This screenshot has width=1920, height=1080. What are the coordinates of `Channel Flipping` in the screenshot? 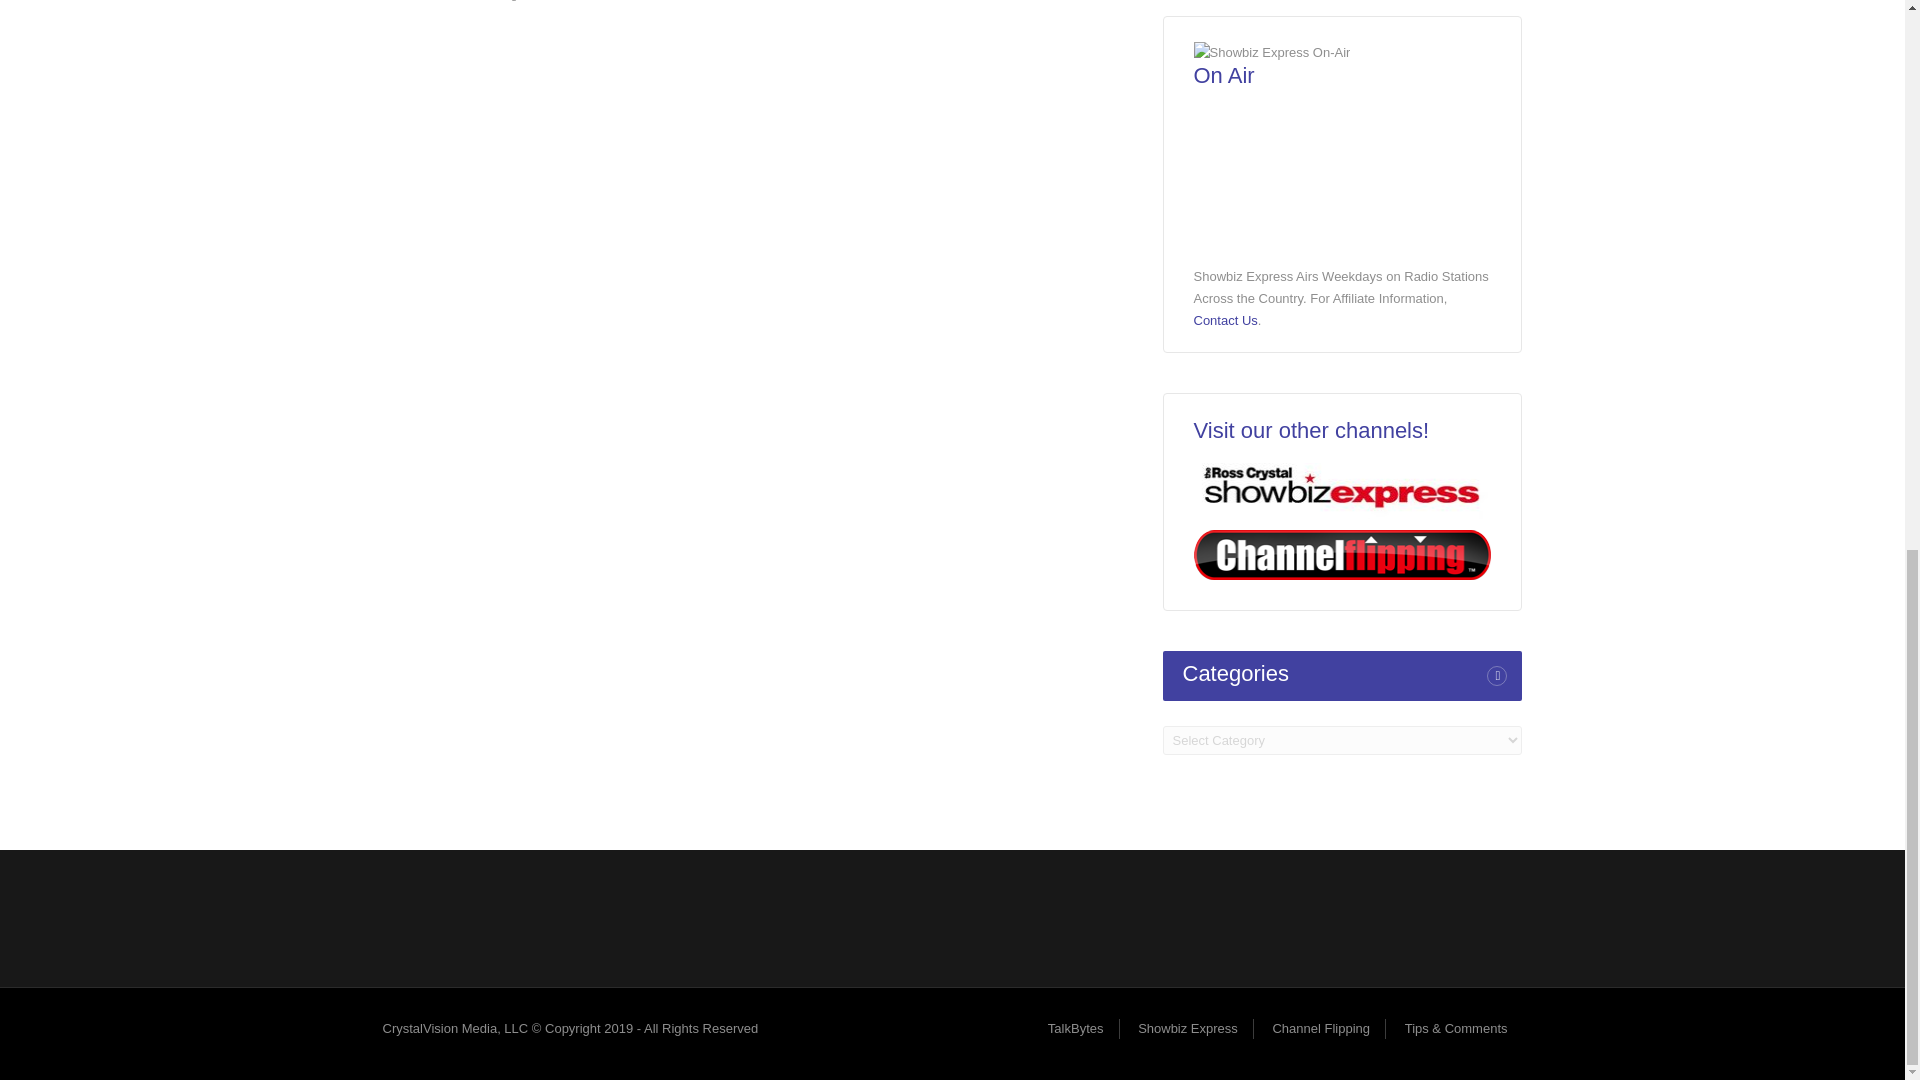 It's located at (1320, 1028).